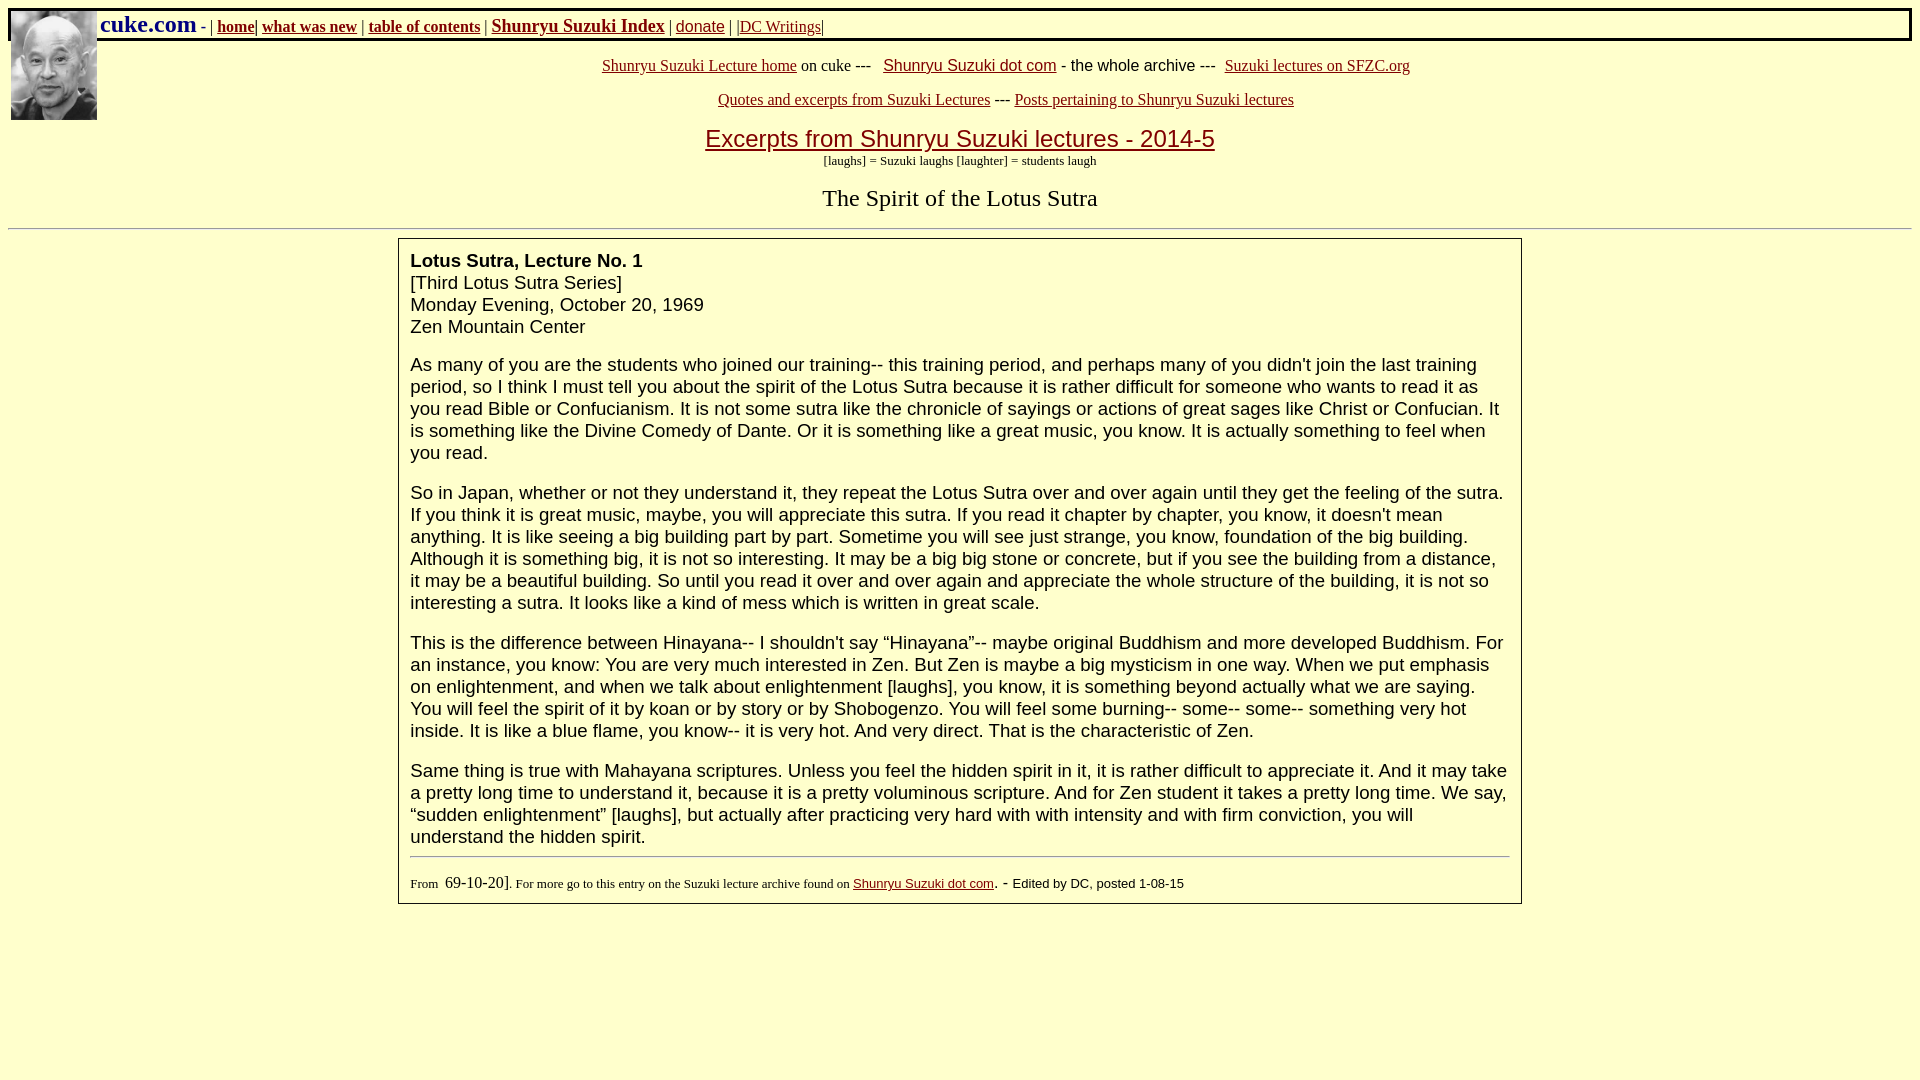 The height and width of the screenshot is (1080, 1920). I want to click on DC Writings, so click(780, 26).